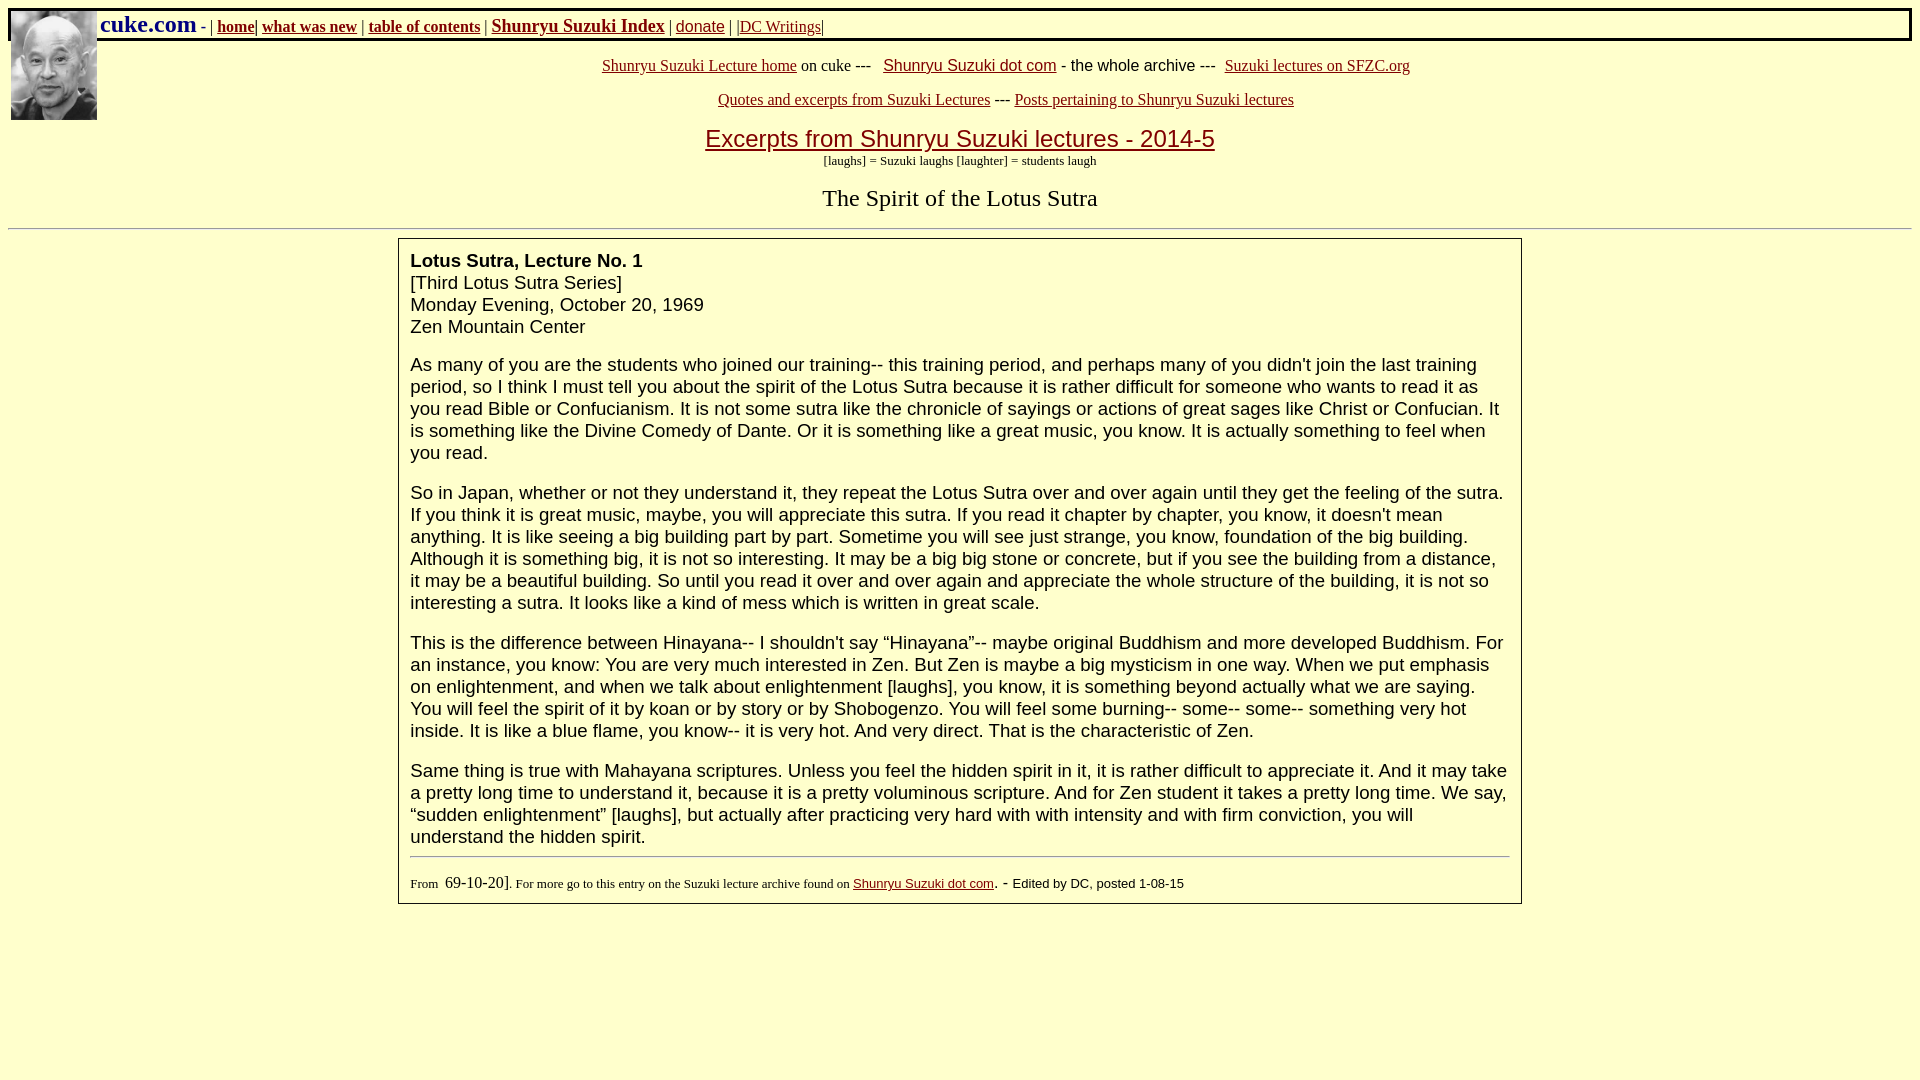 The height and width of the screenshot is (1080, 1920). I want to click on DC Writings, so click(780, 26).